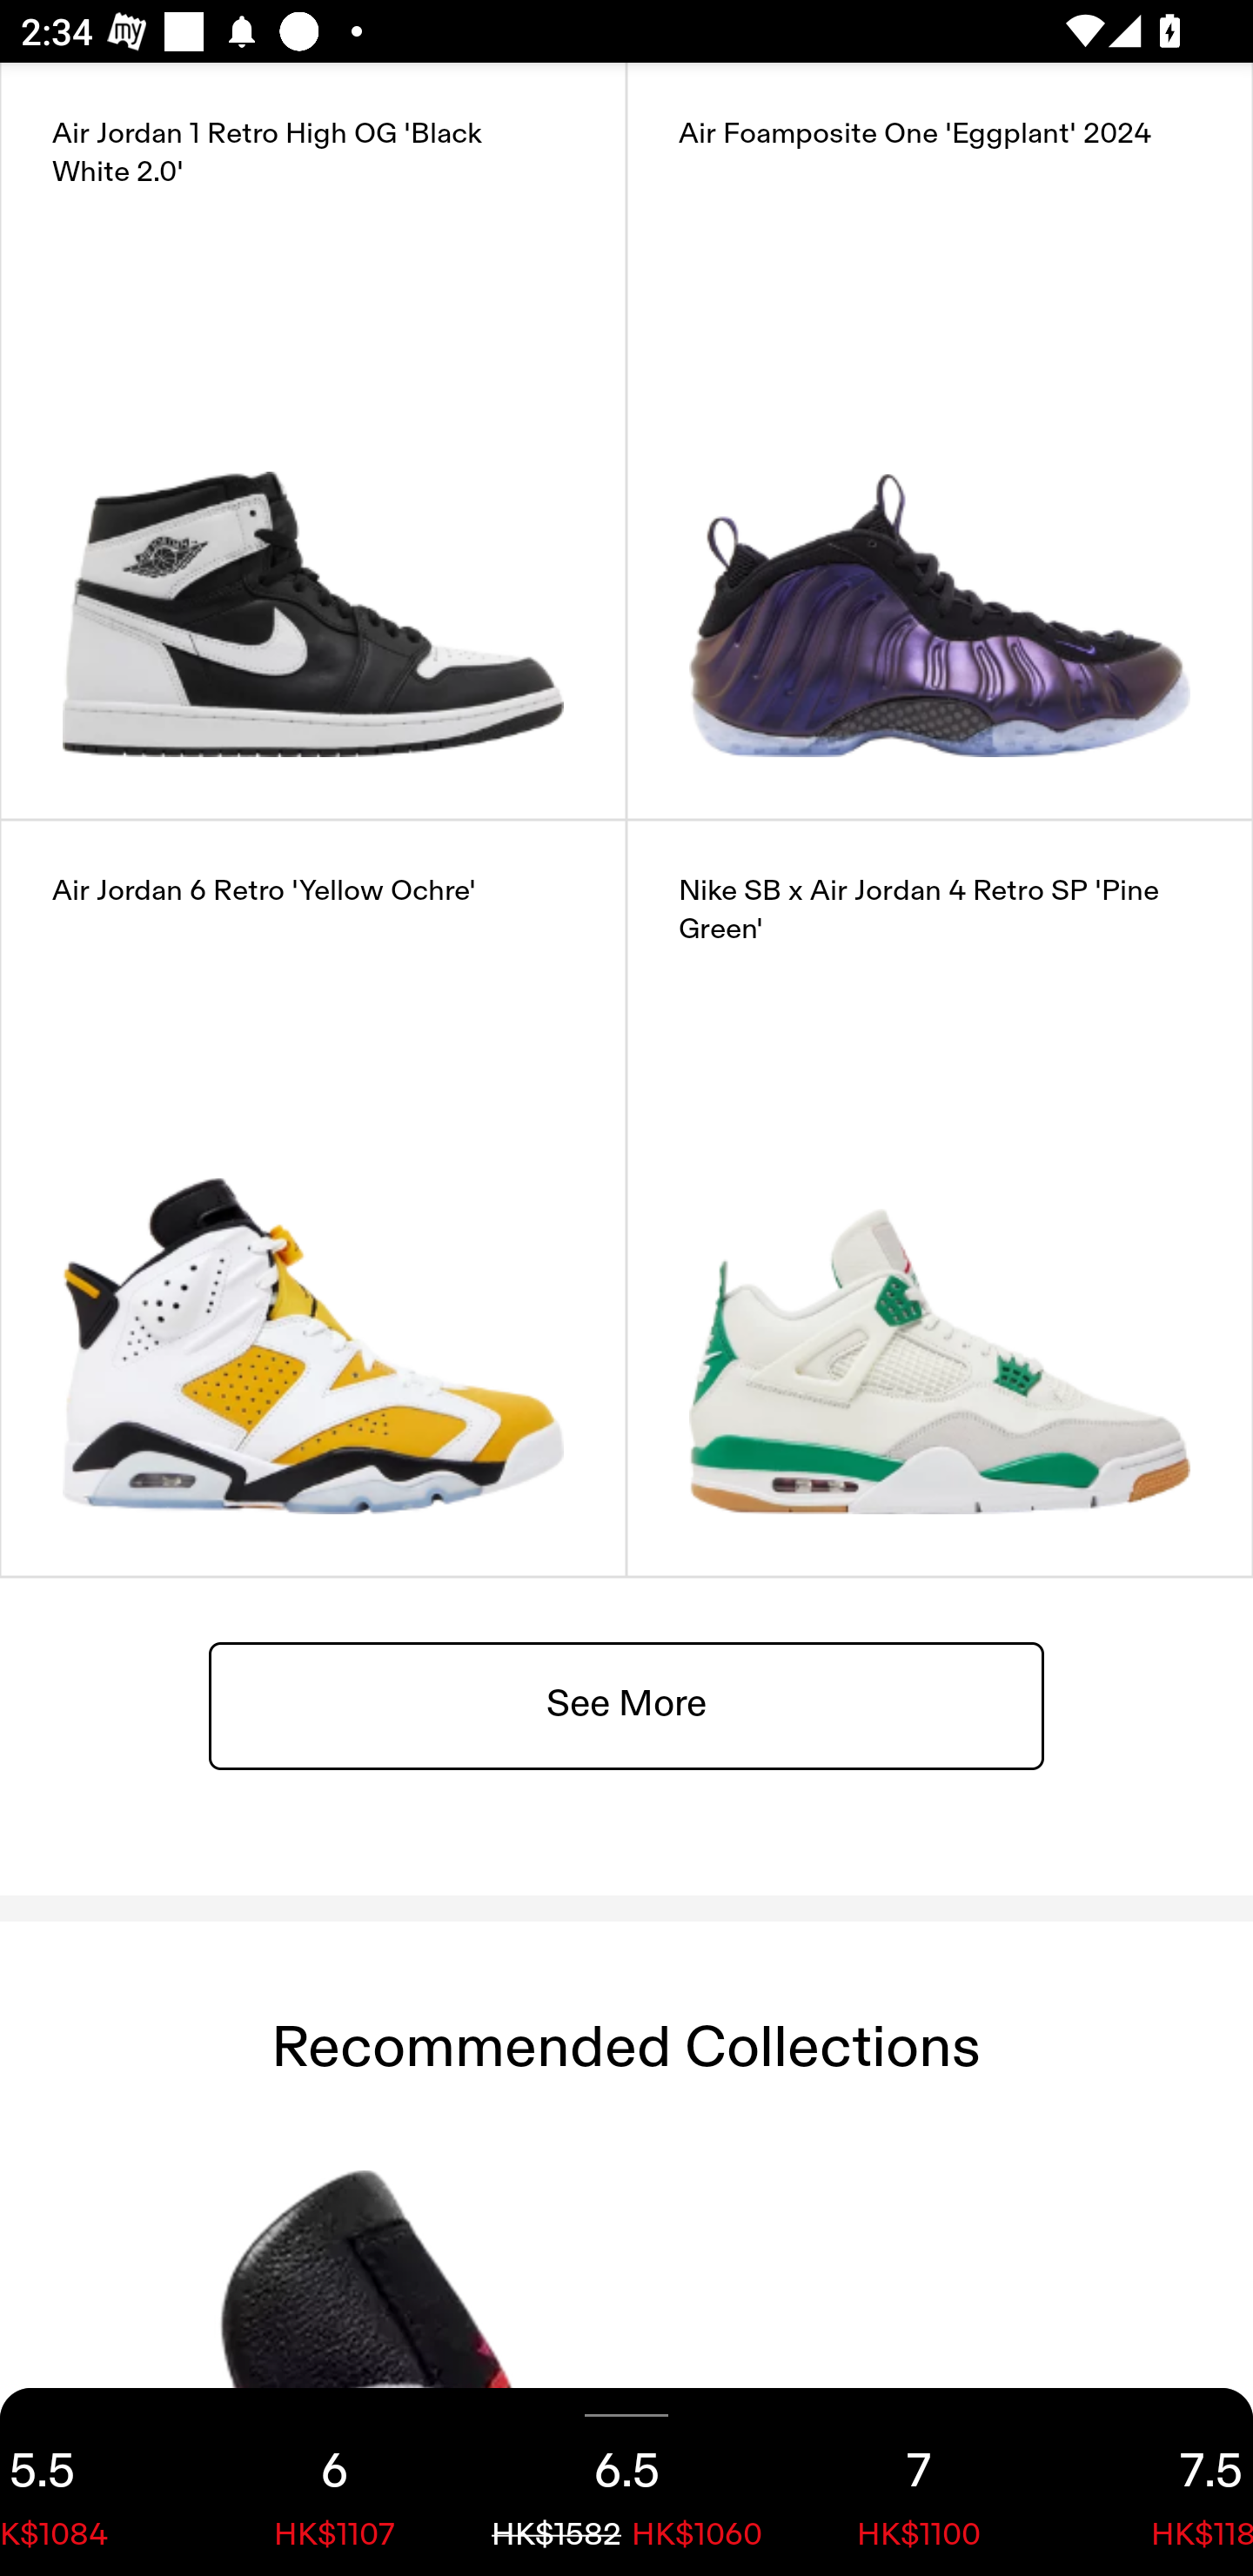 This screenshot has width=1253, height=2576. What do you see at coordinates (940, 1197) in the screenshot?
I see `Nike SB x Air Jordan 4 Retro SP 'Pine Green'` at bounding box center [940, 1197].